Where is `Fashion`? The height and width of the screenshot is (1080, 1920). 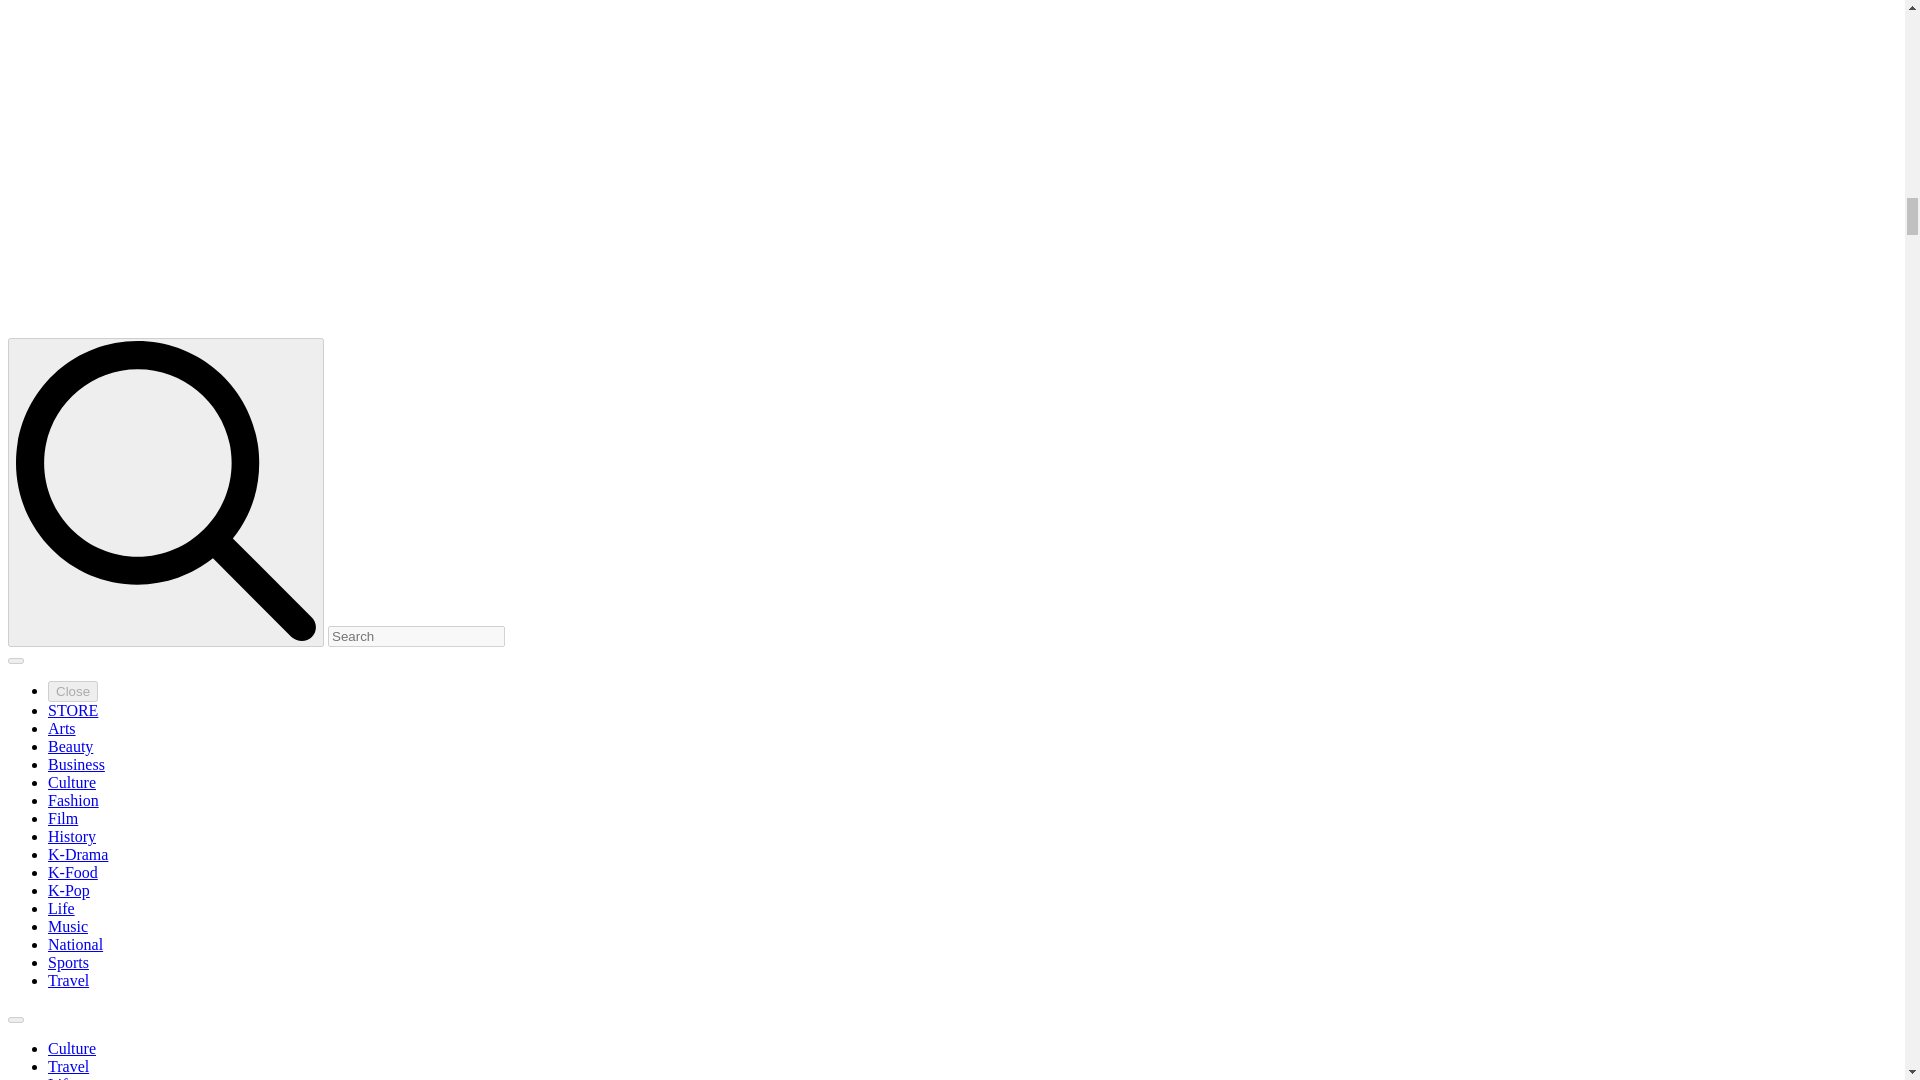
Fashion is located at coordinates (74, 800).